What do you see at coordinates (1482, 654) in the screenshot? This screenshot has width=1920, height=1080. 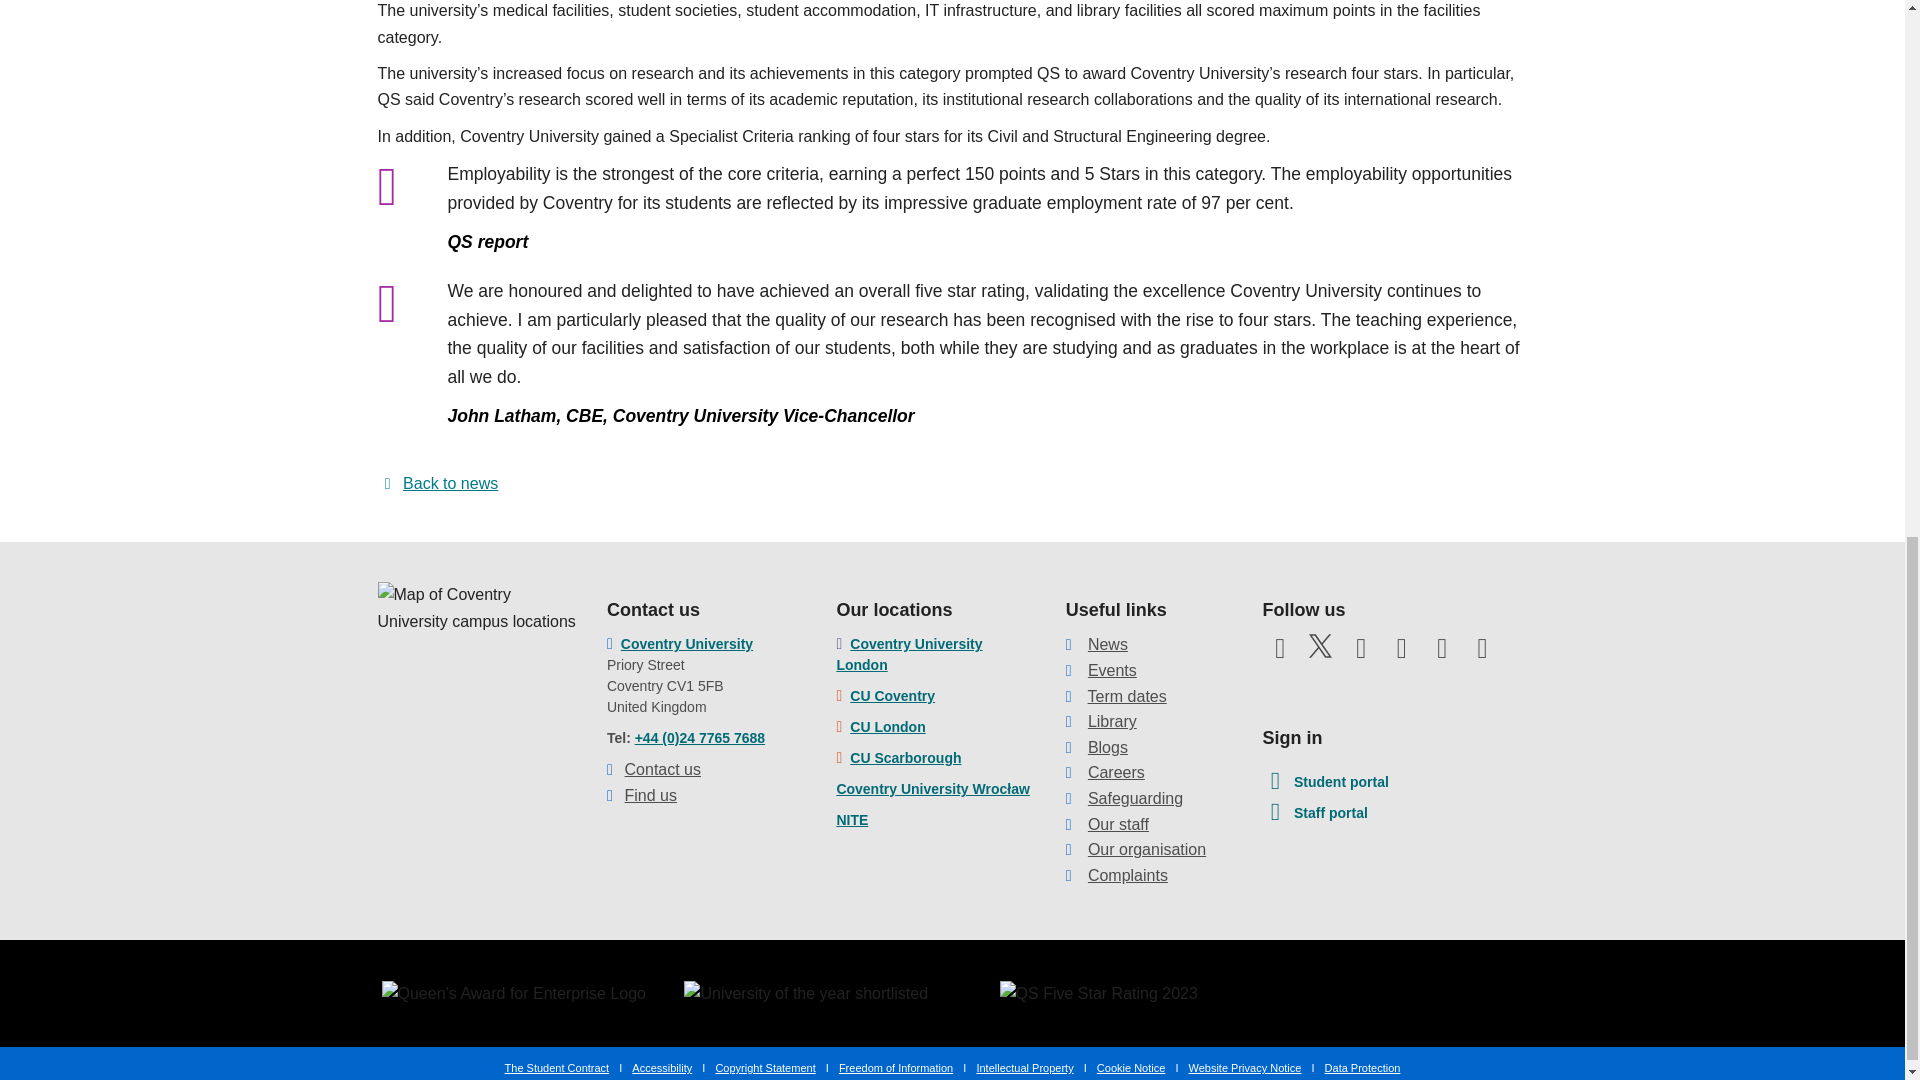 I see `Add us on Snapchat` at bounding box center [1482, 654].